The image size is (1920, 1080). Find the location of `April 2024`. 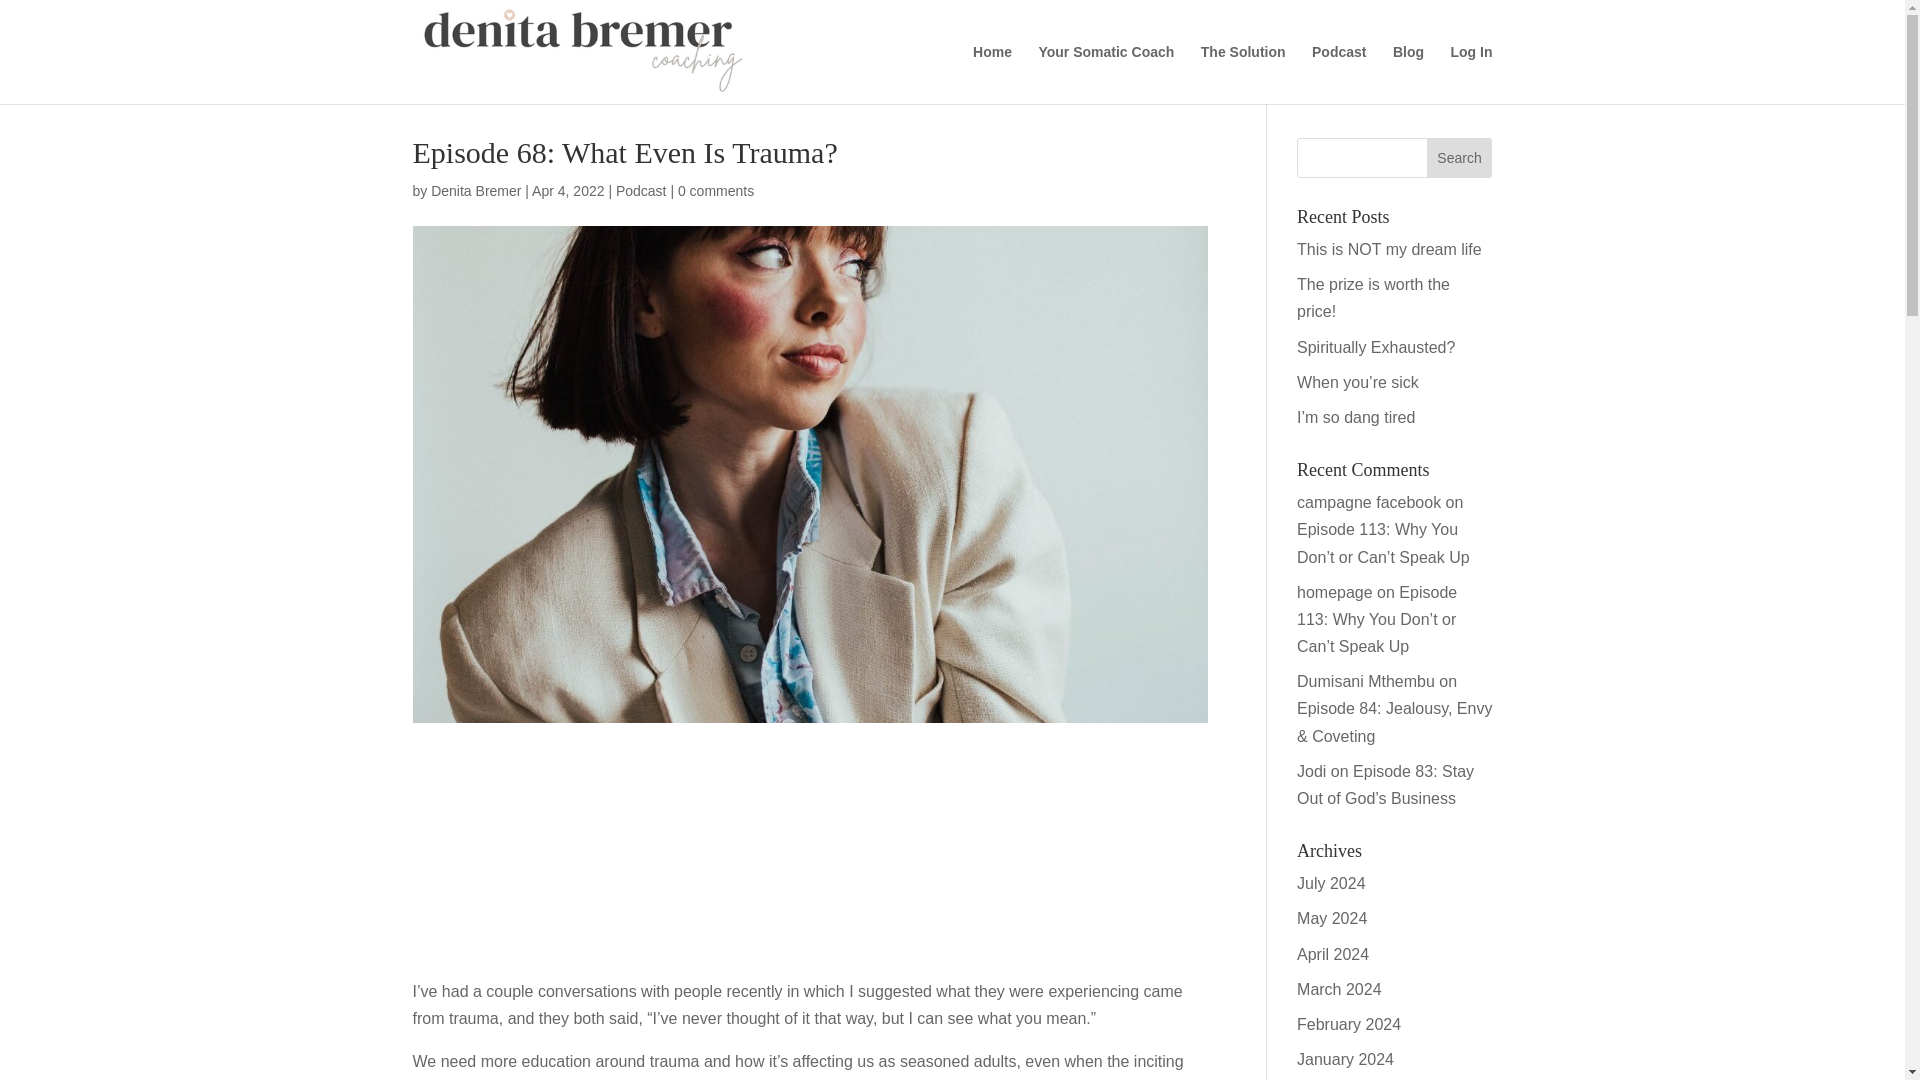

April 2024 is located at coordinates (1332, 954).